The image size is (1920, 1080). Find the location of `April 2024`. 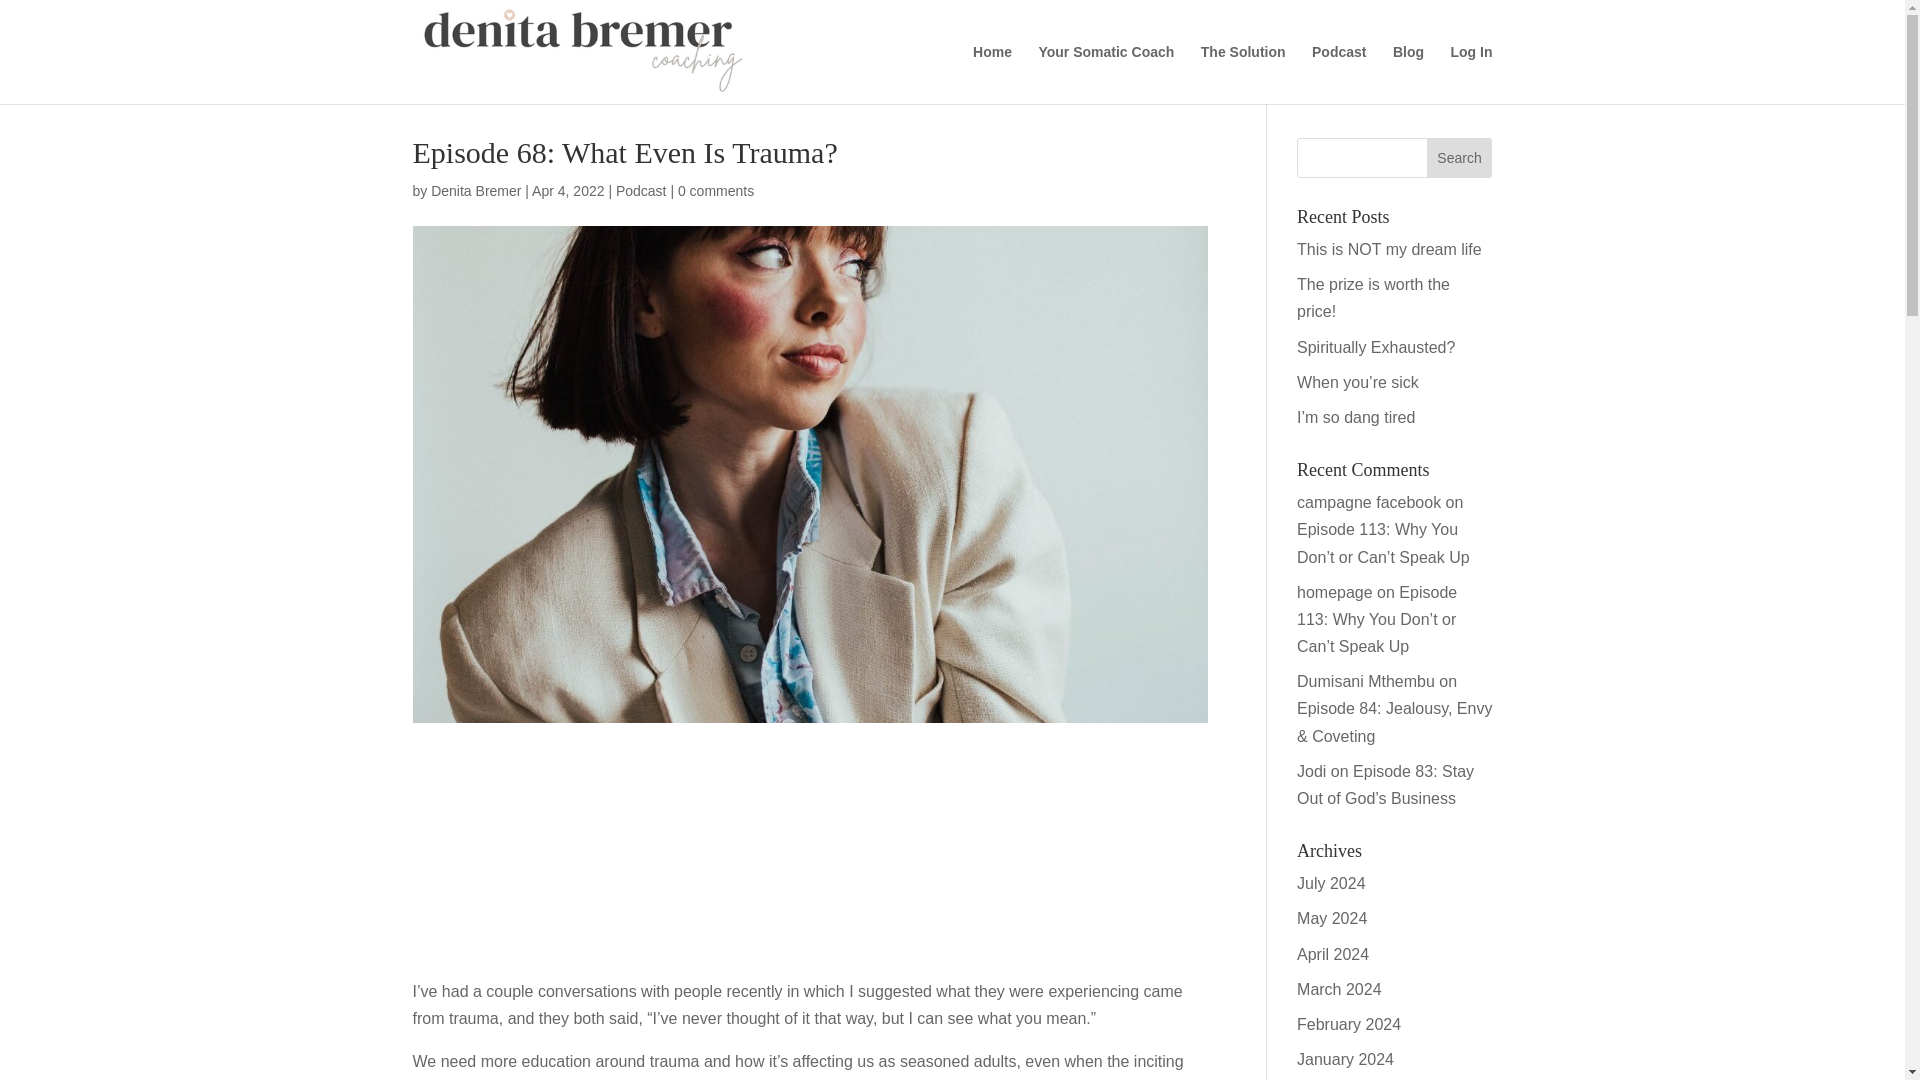

April 2024 is located at coordinates (1332, 954).